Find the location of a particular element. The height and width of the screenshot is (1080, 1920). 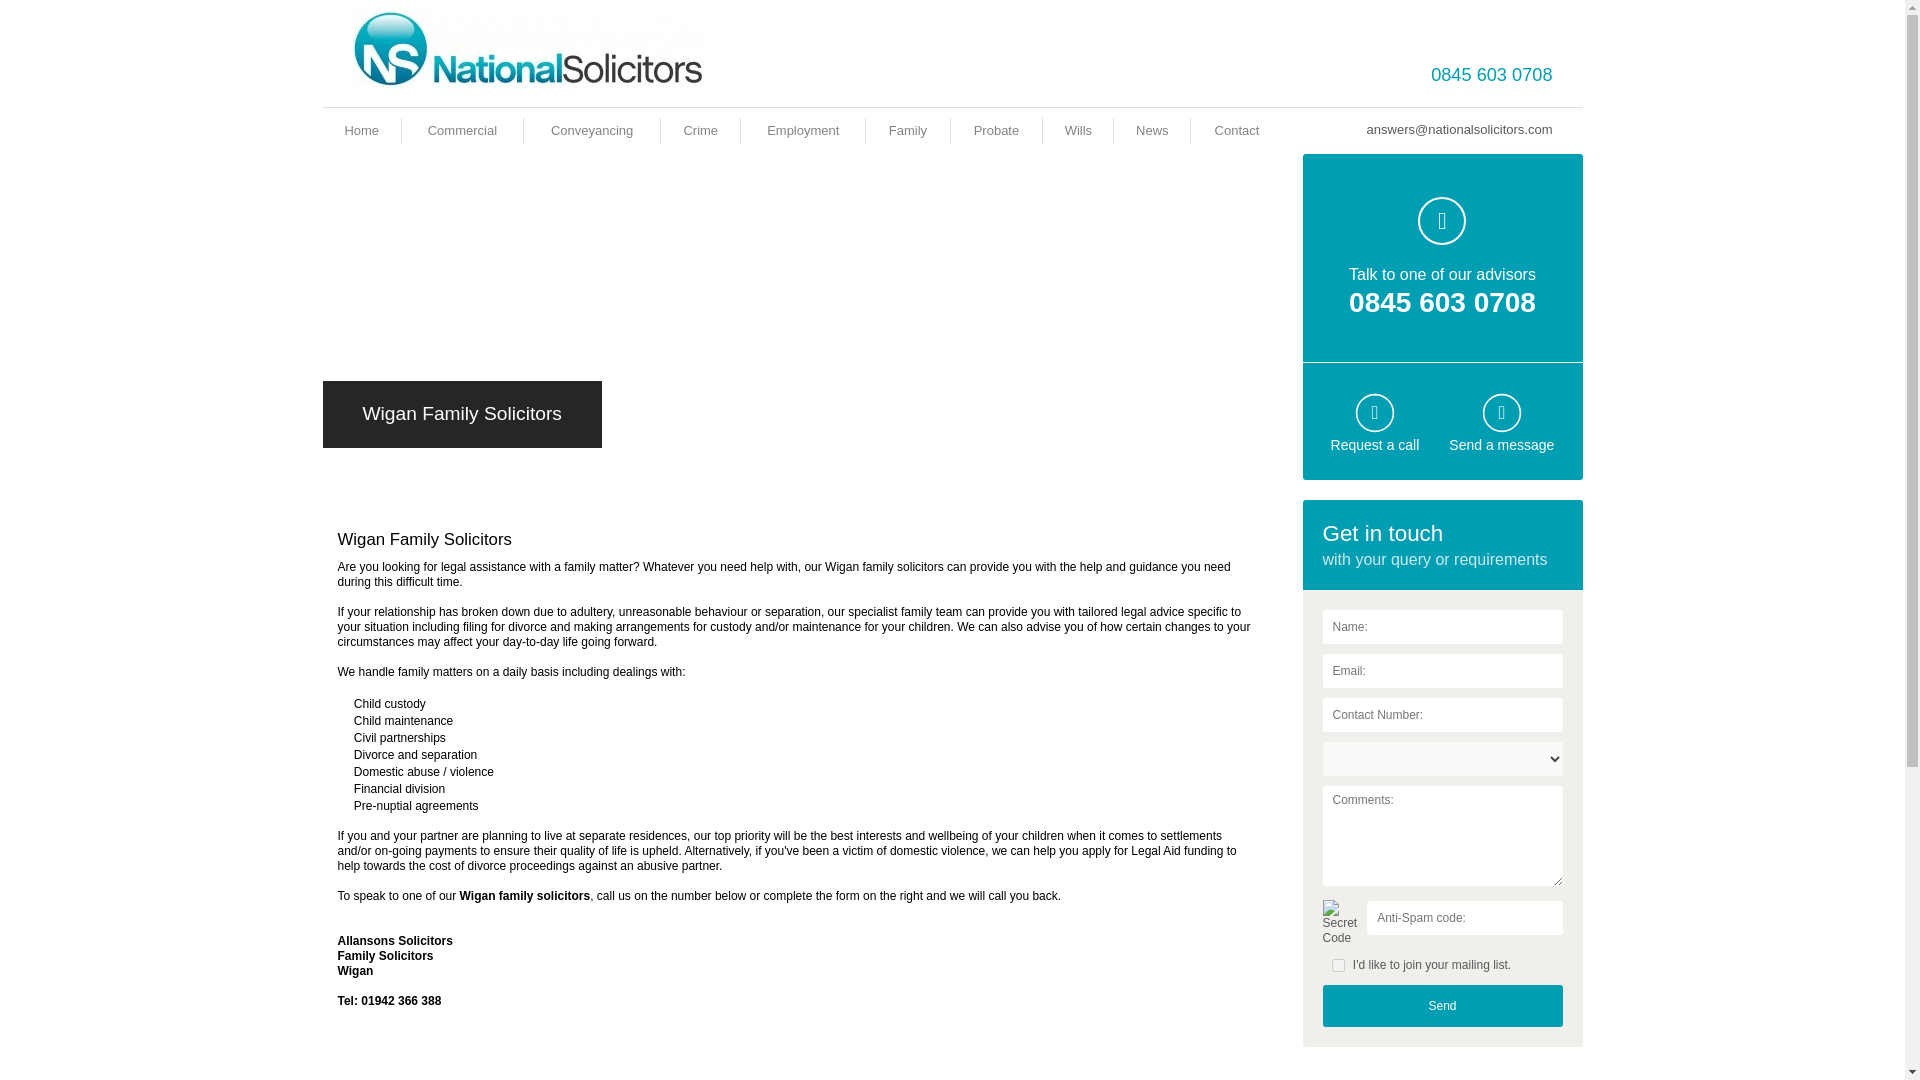

1 is located at coordinates (1338, 966).